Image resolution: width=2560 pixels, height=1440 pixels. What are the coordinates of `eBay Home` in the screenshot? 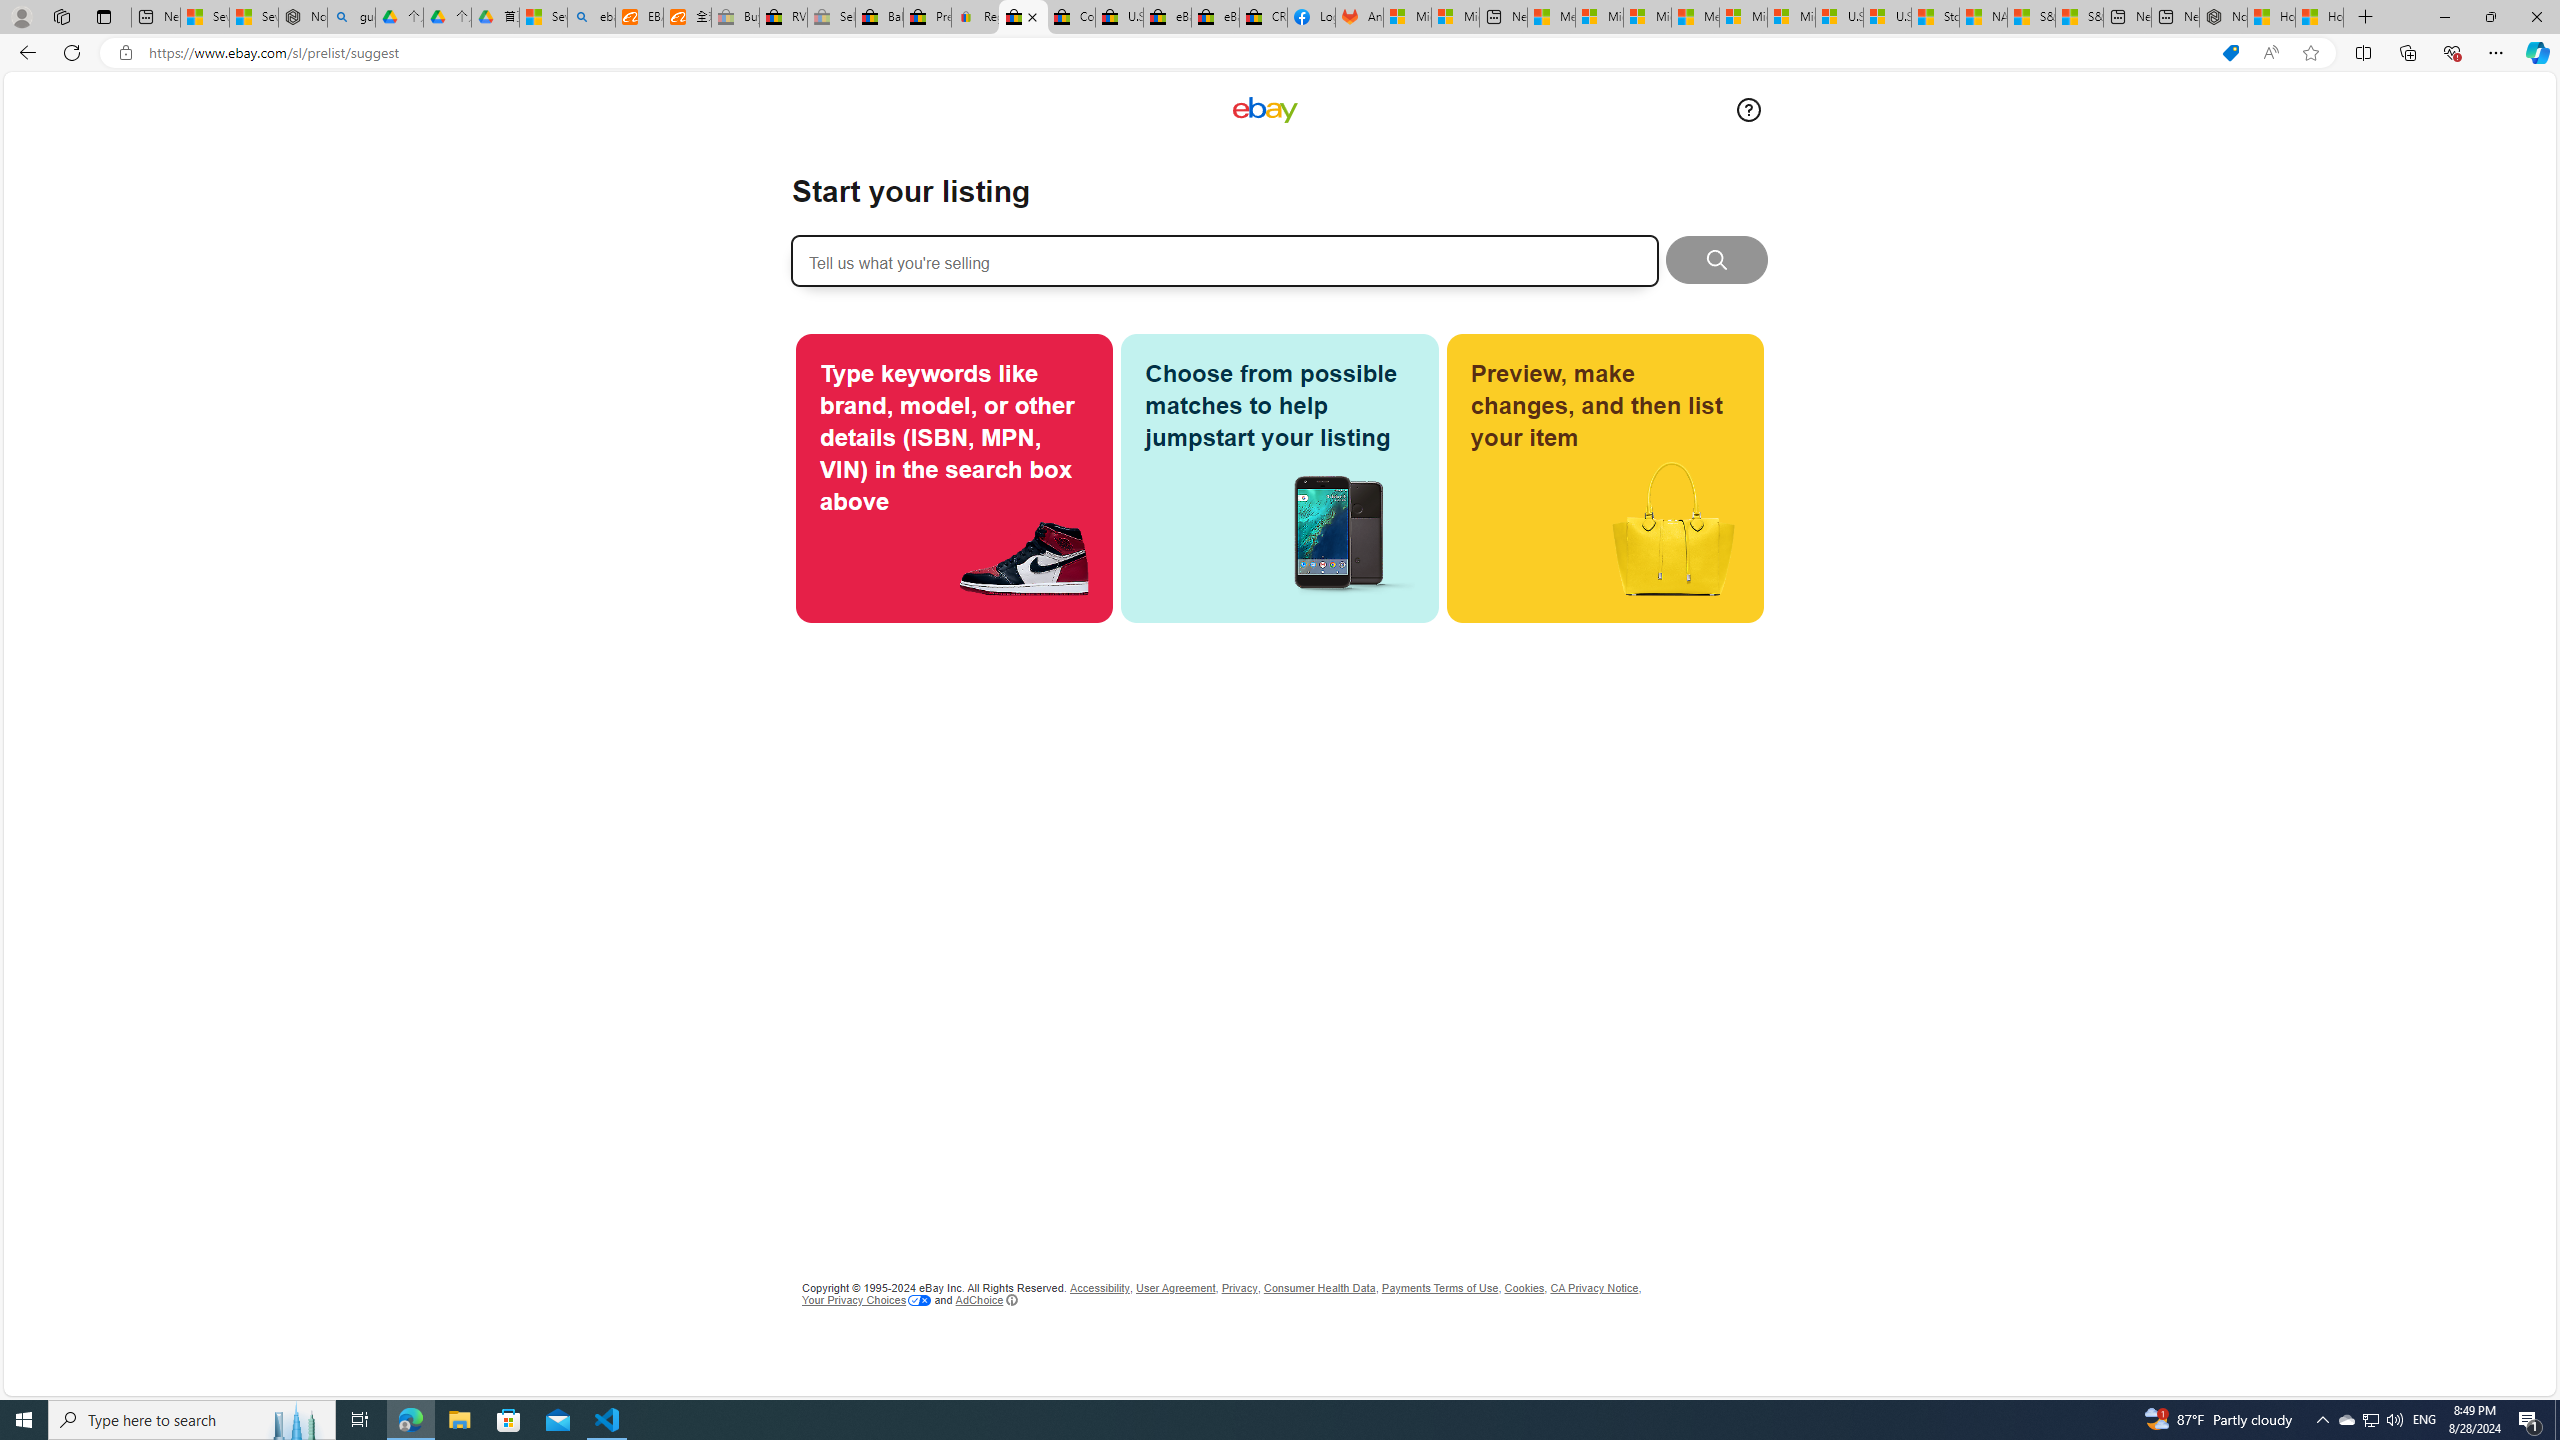 It's located at (1264, 110).